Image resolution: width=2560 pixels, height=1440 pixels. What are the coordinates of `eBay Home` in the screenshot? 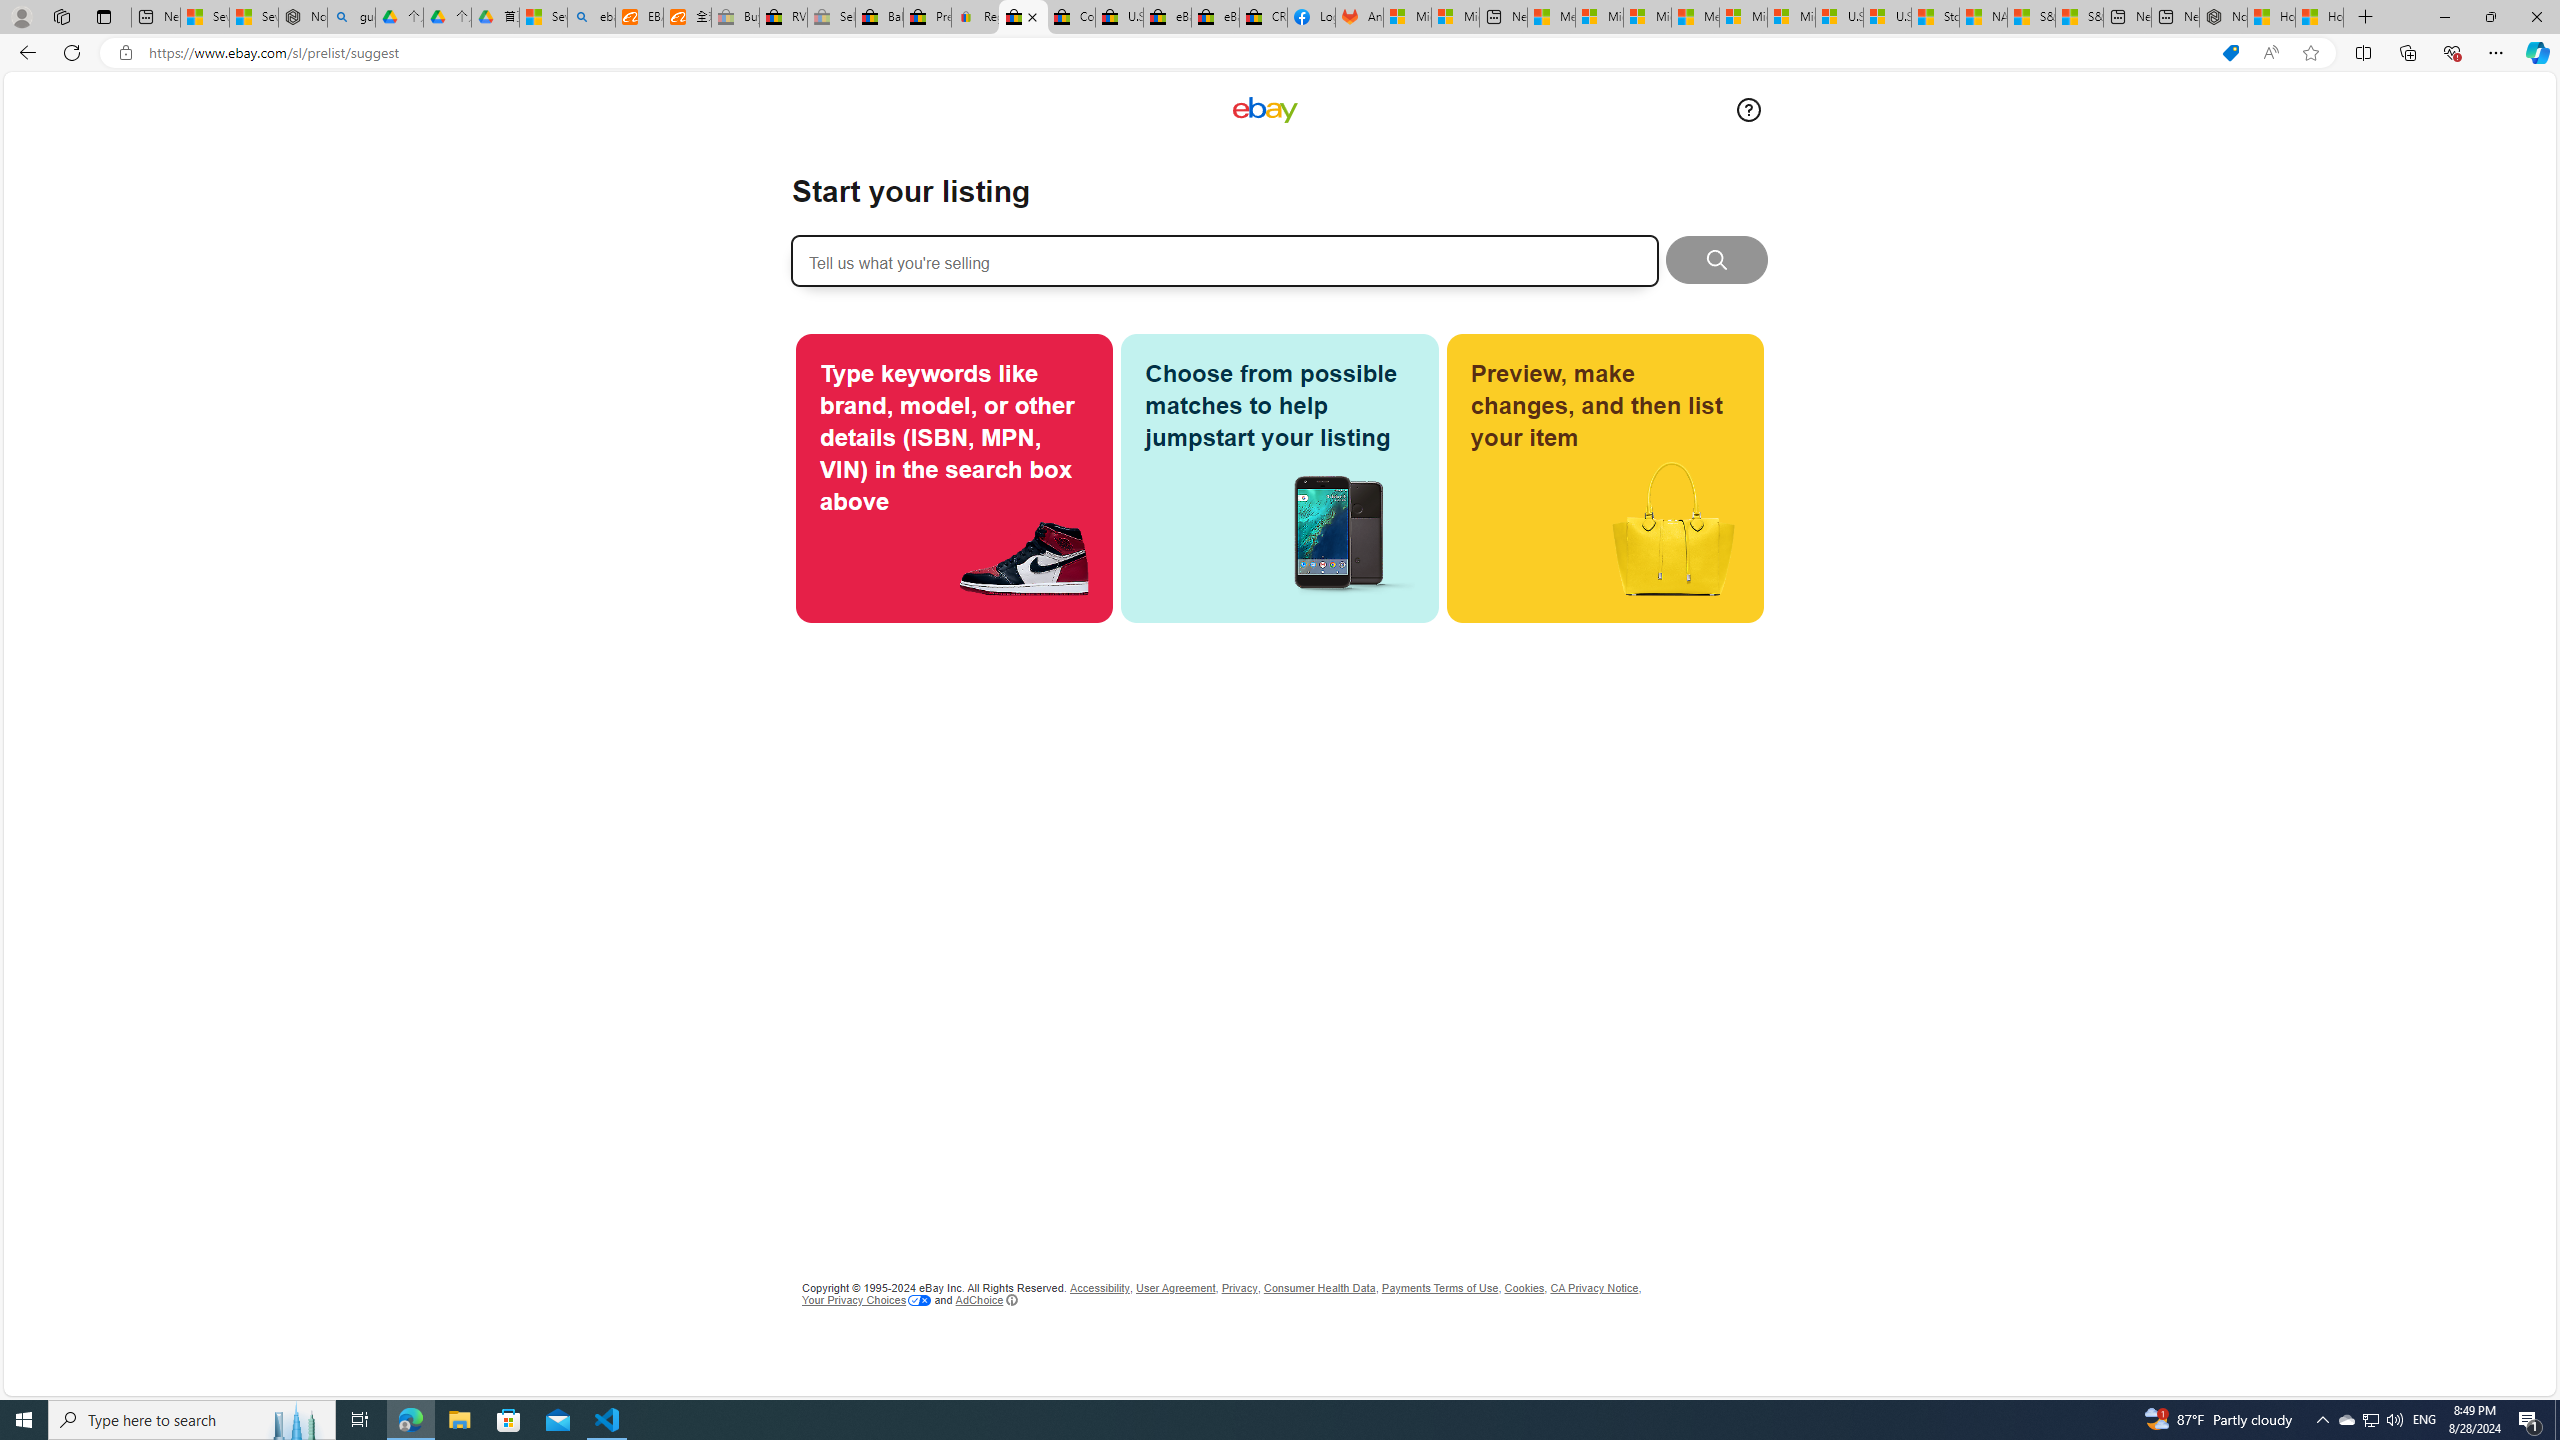 It's located at (1264, 110).